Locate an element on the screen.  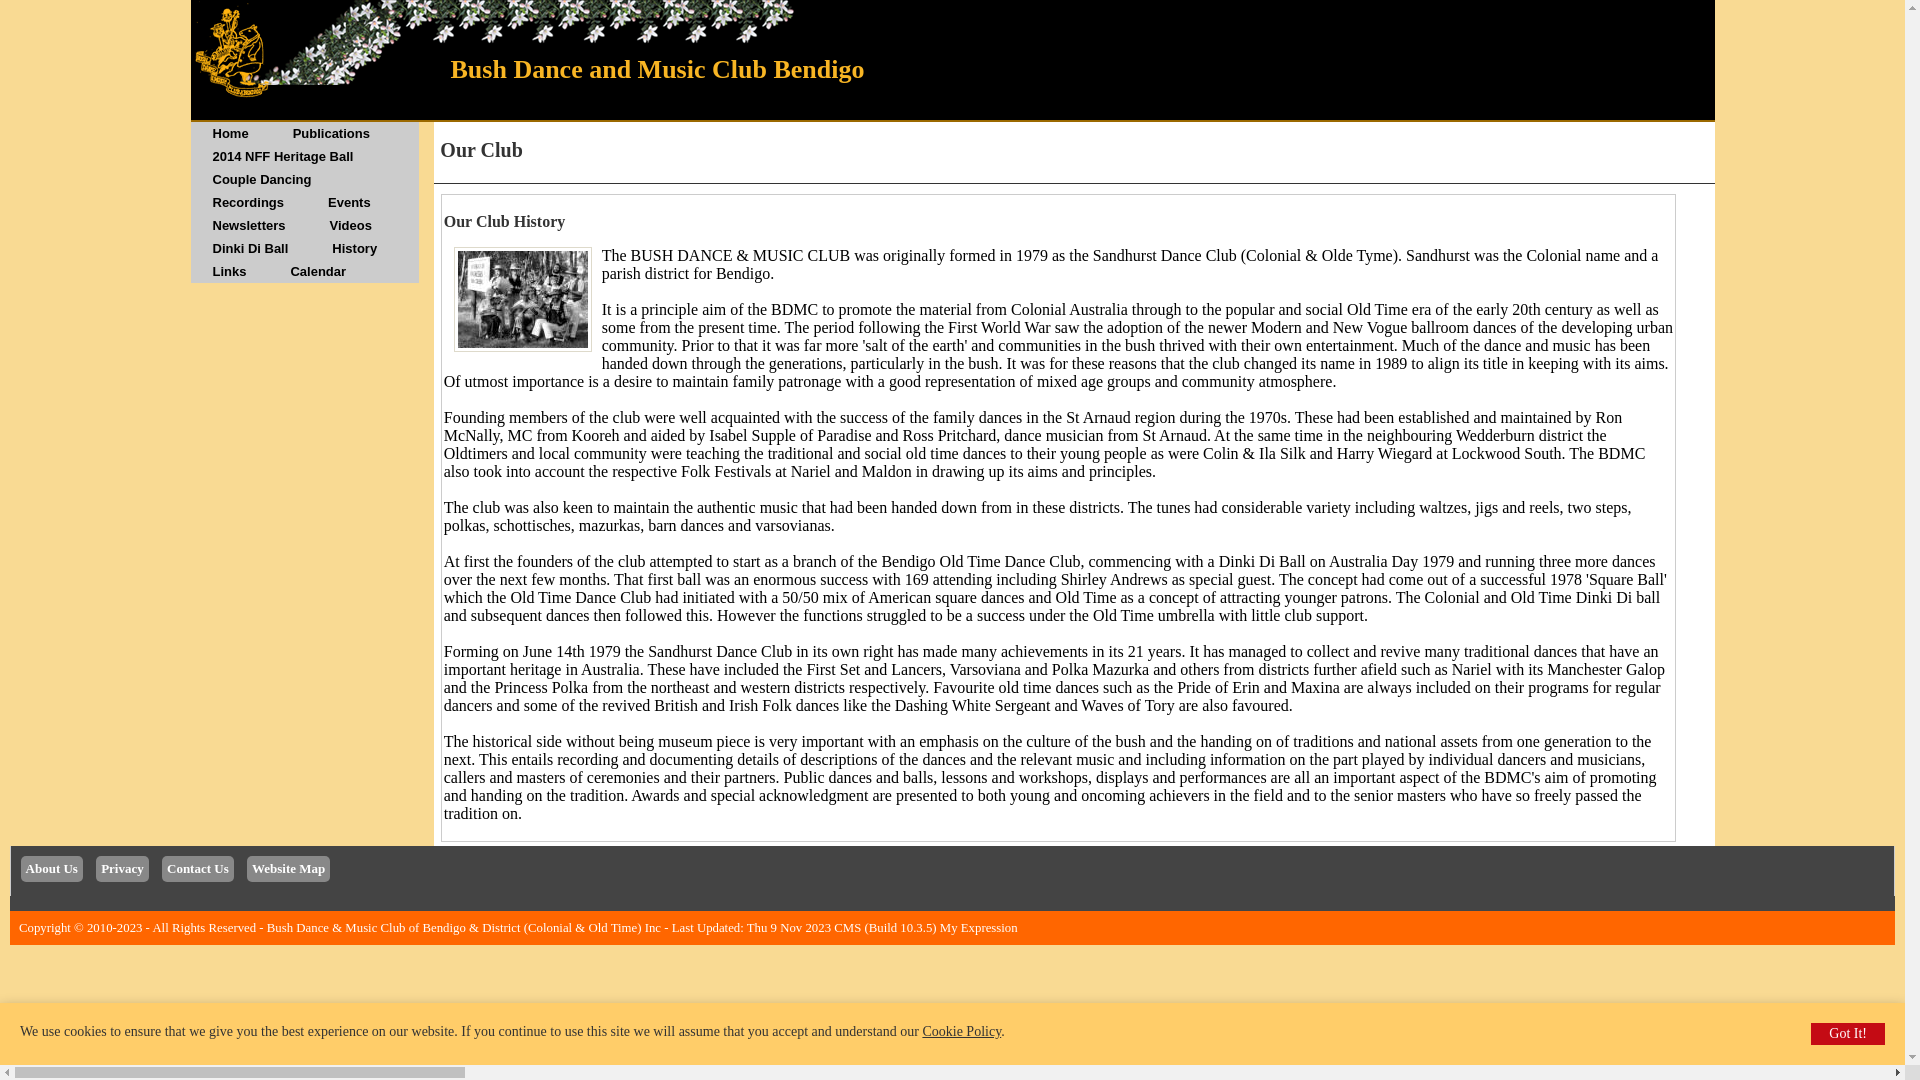
Recordings is located at coordinates (248, 202).